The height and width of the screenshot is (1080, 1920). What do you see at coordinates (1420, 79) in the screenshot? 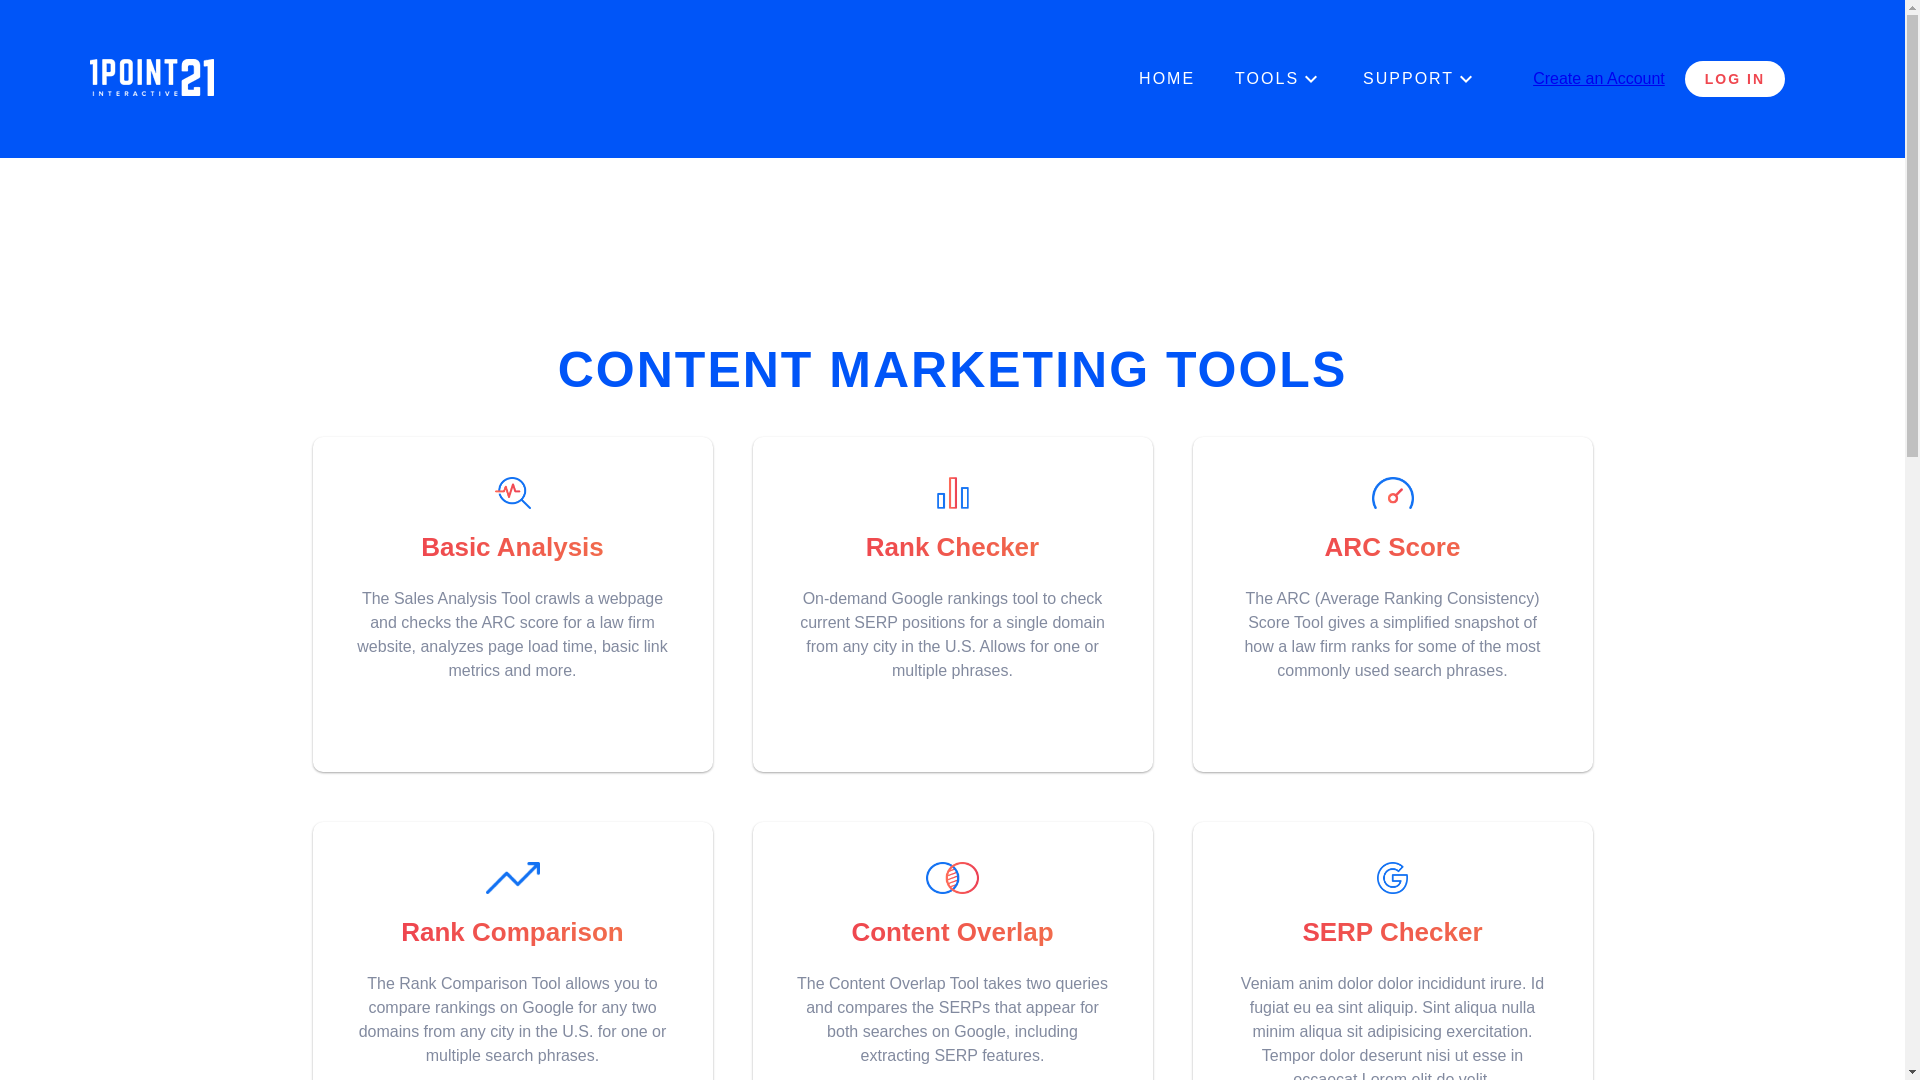
I see `SUPPORT
expand_more` at bounding box center [1420, 79].